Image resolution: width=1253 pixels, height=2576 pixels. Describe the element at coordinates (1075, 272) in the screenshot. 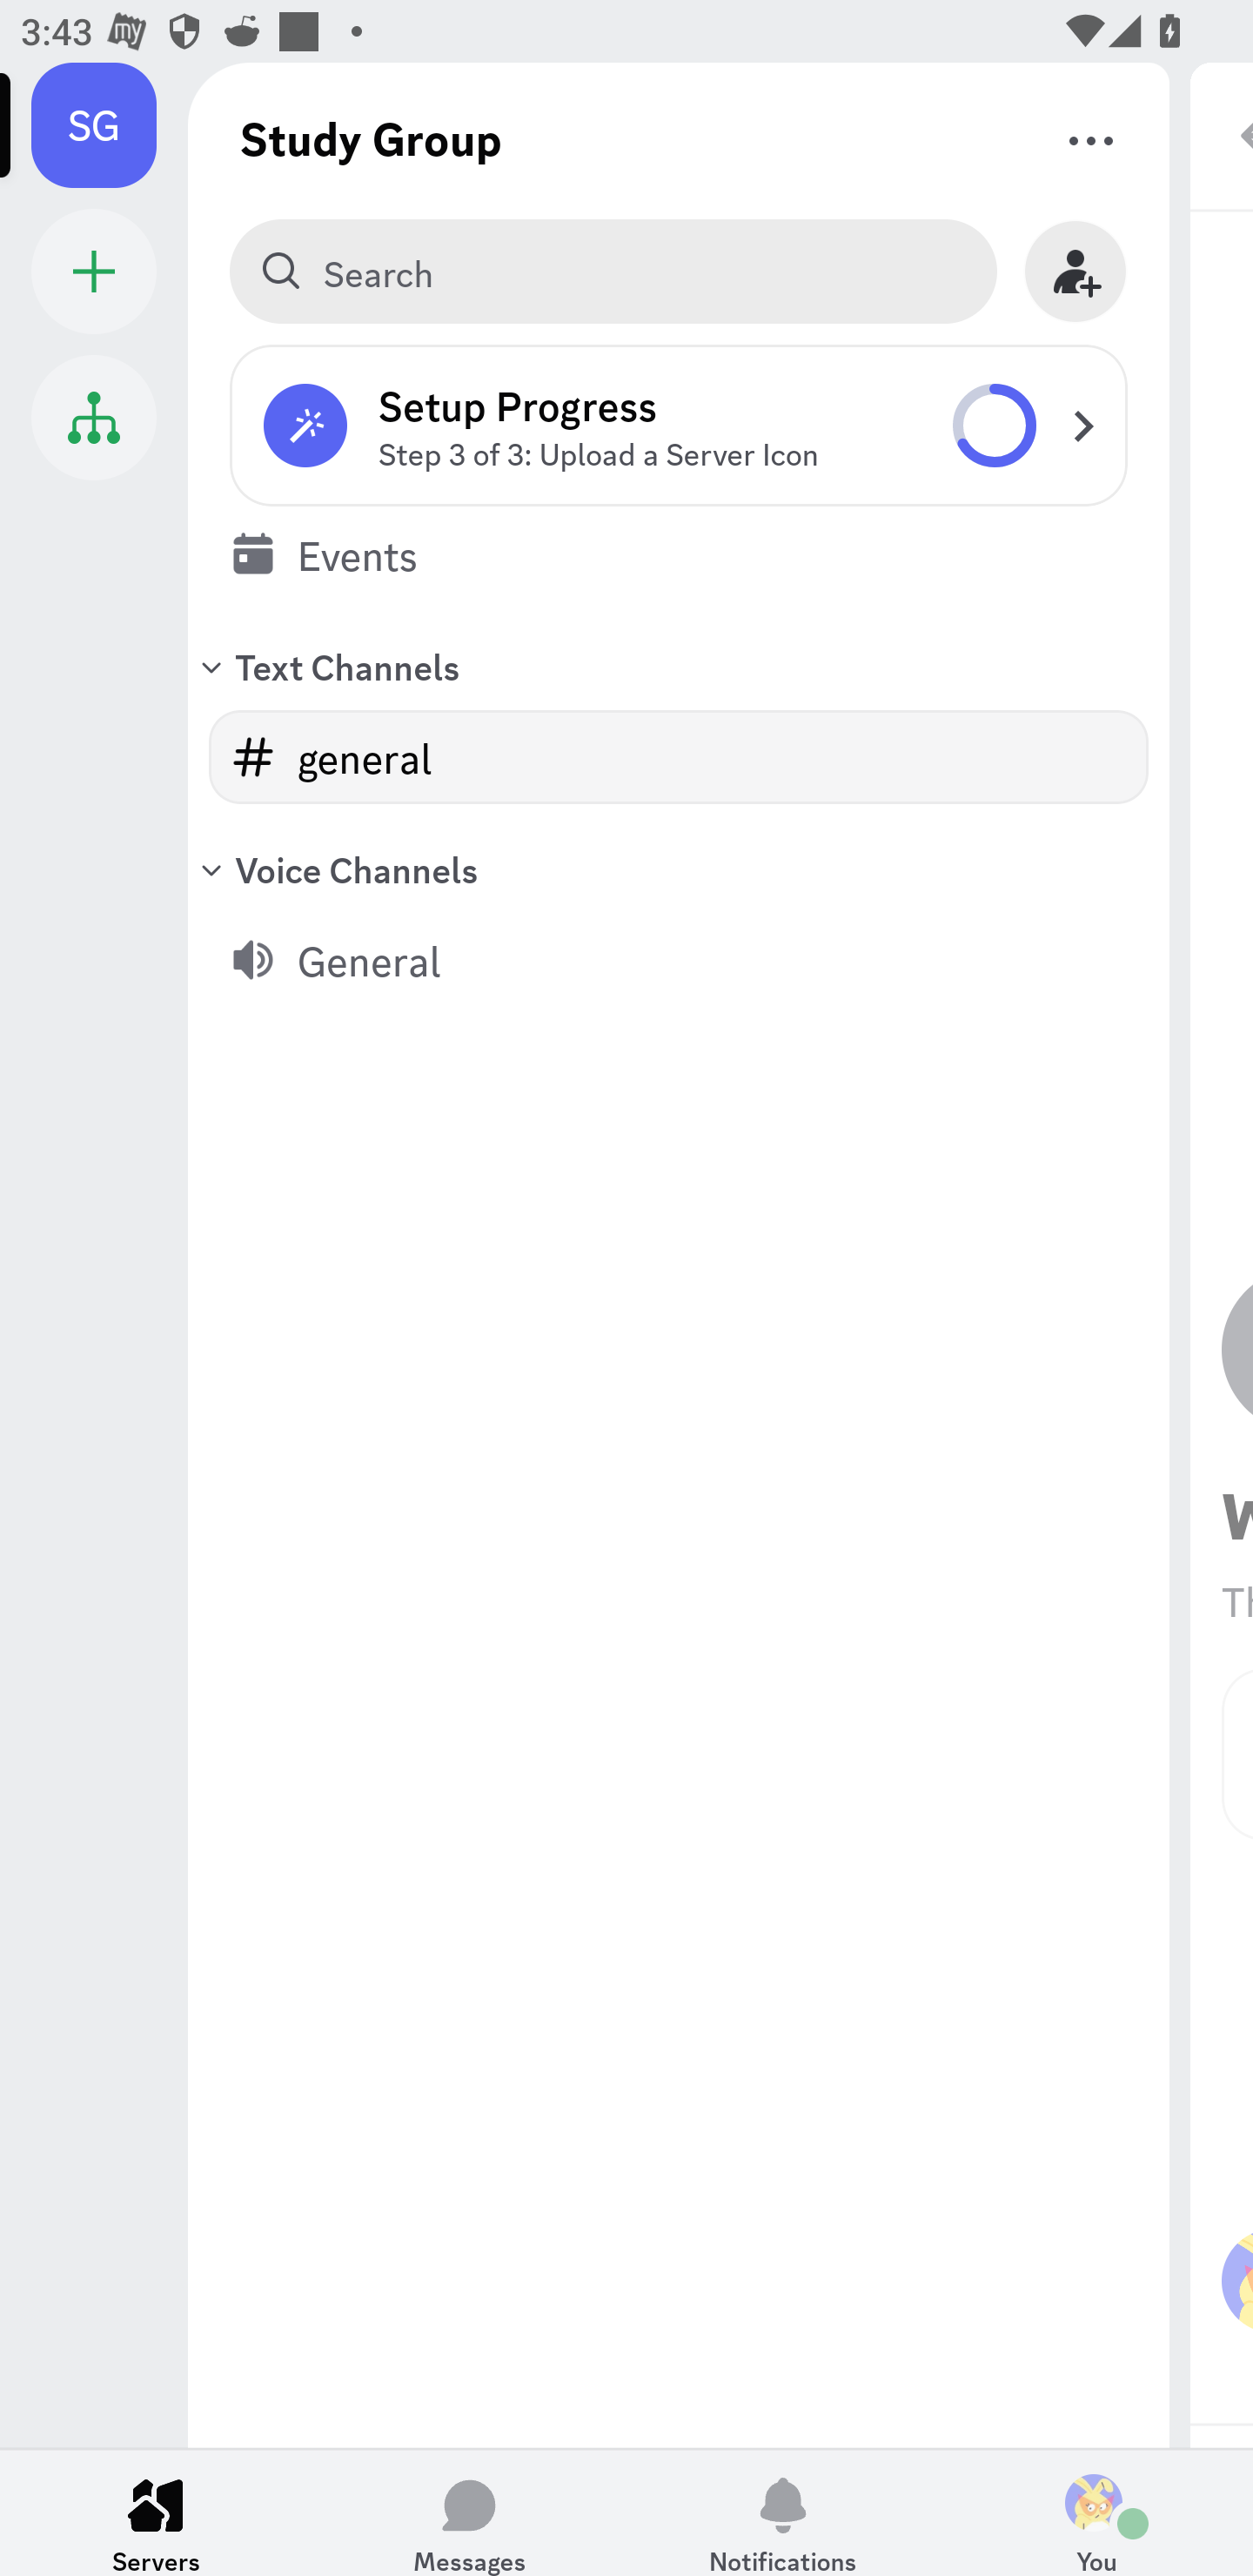

I see `Invite` at that location.